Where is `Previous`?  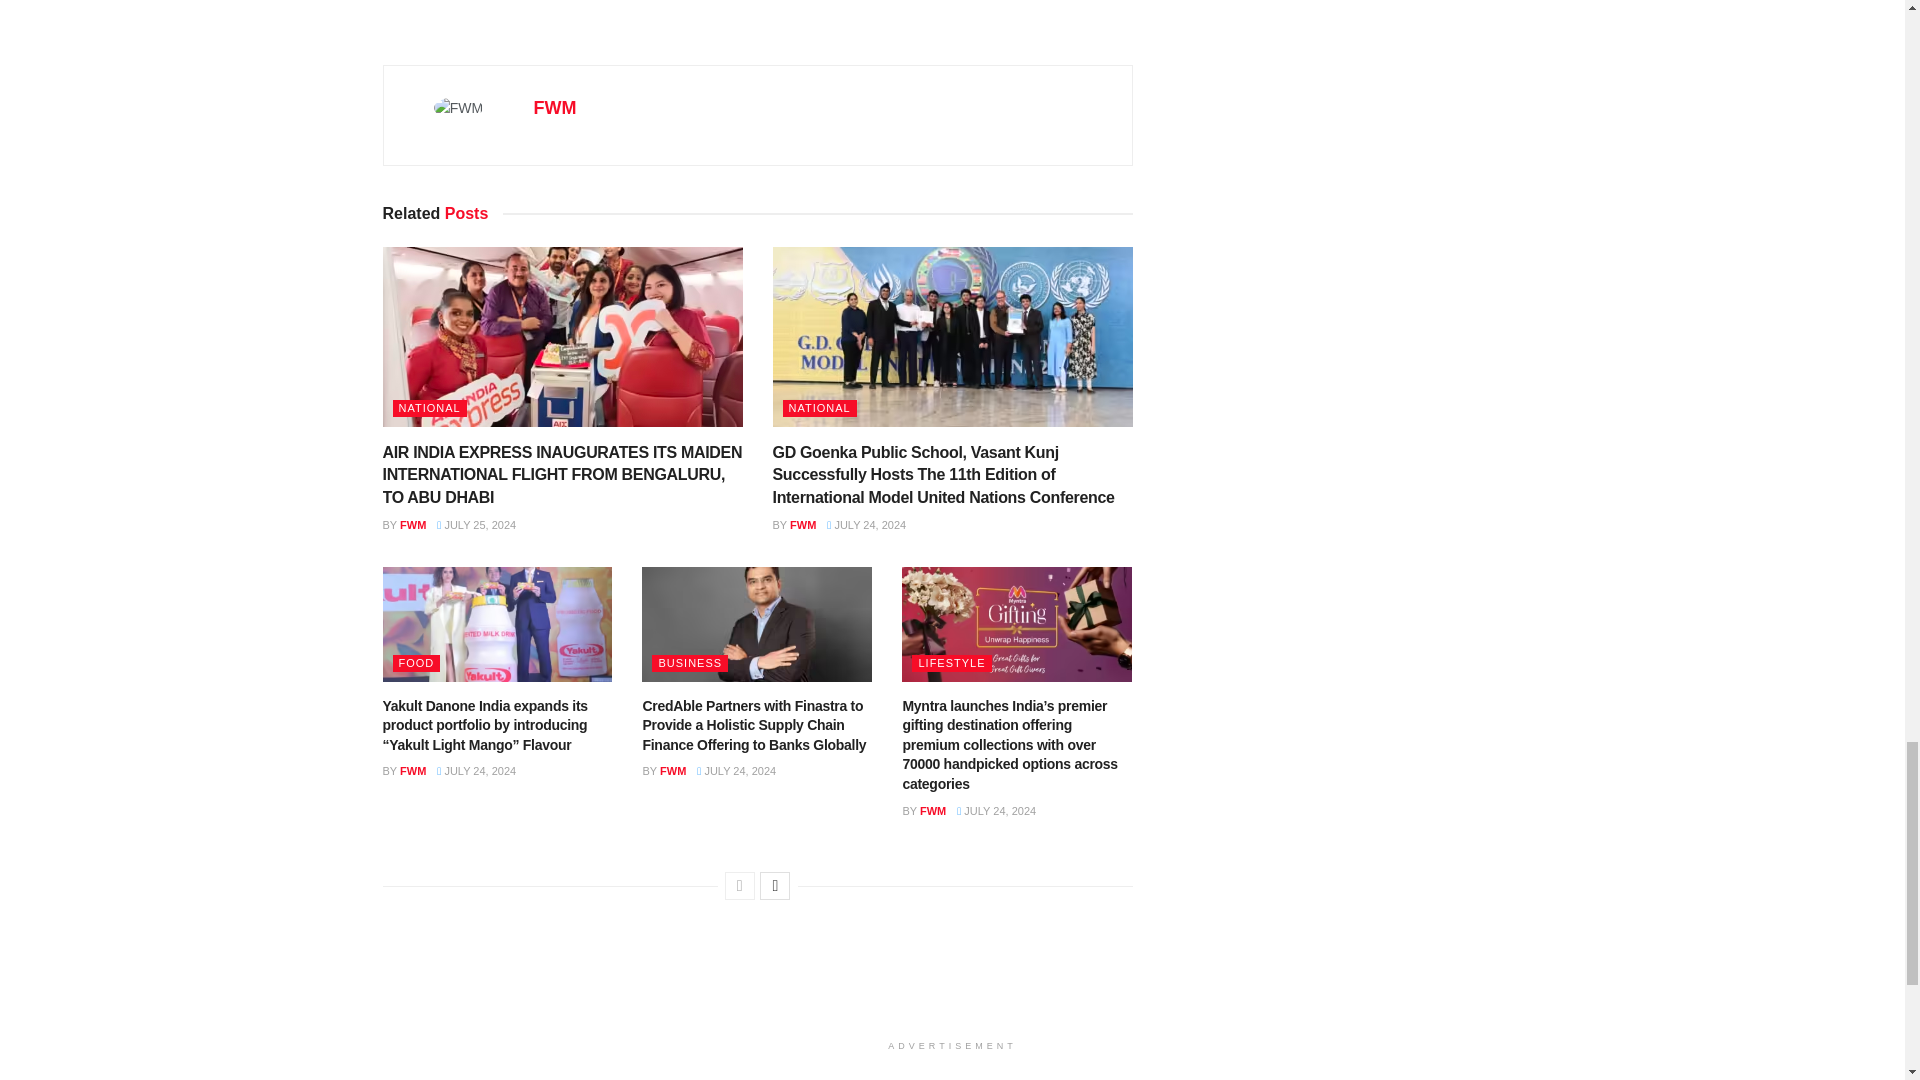
Previous is located at coordinates (740, 885).